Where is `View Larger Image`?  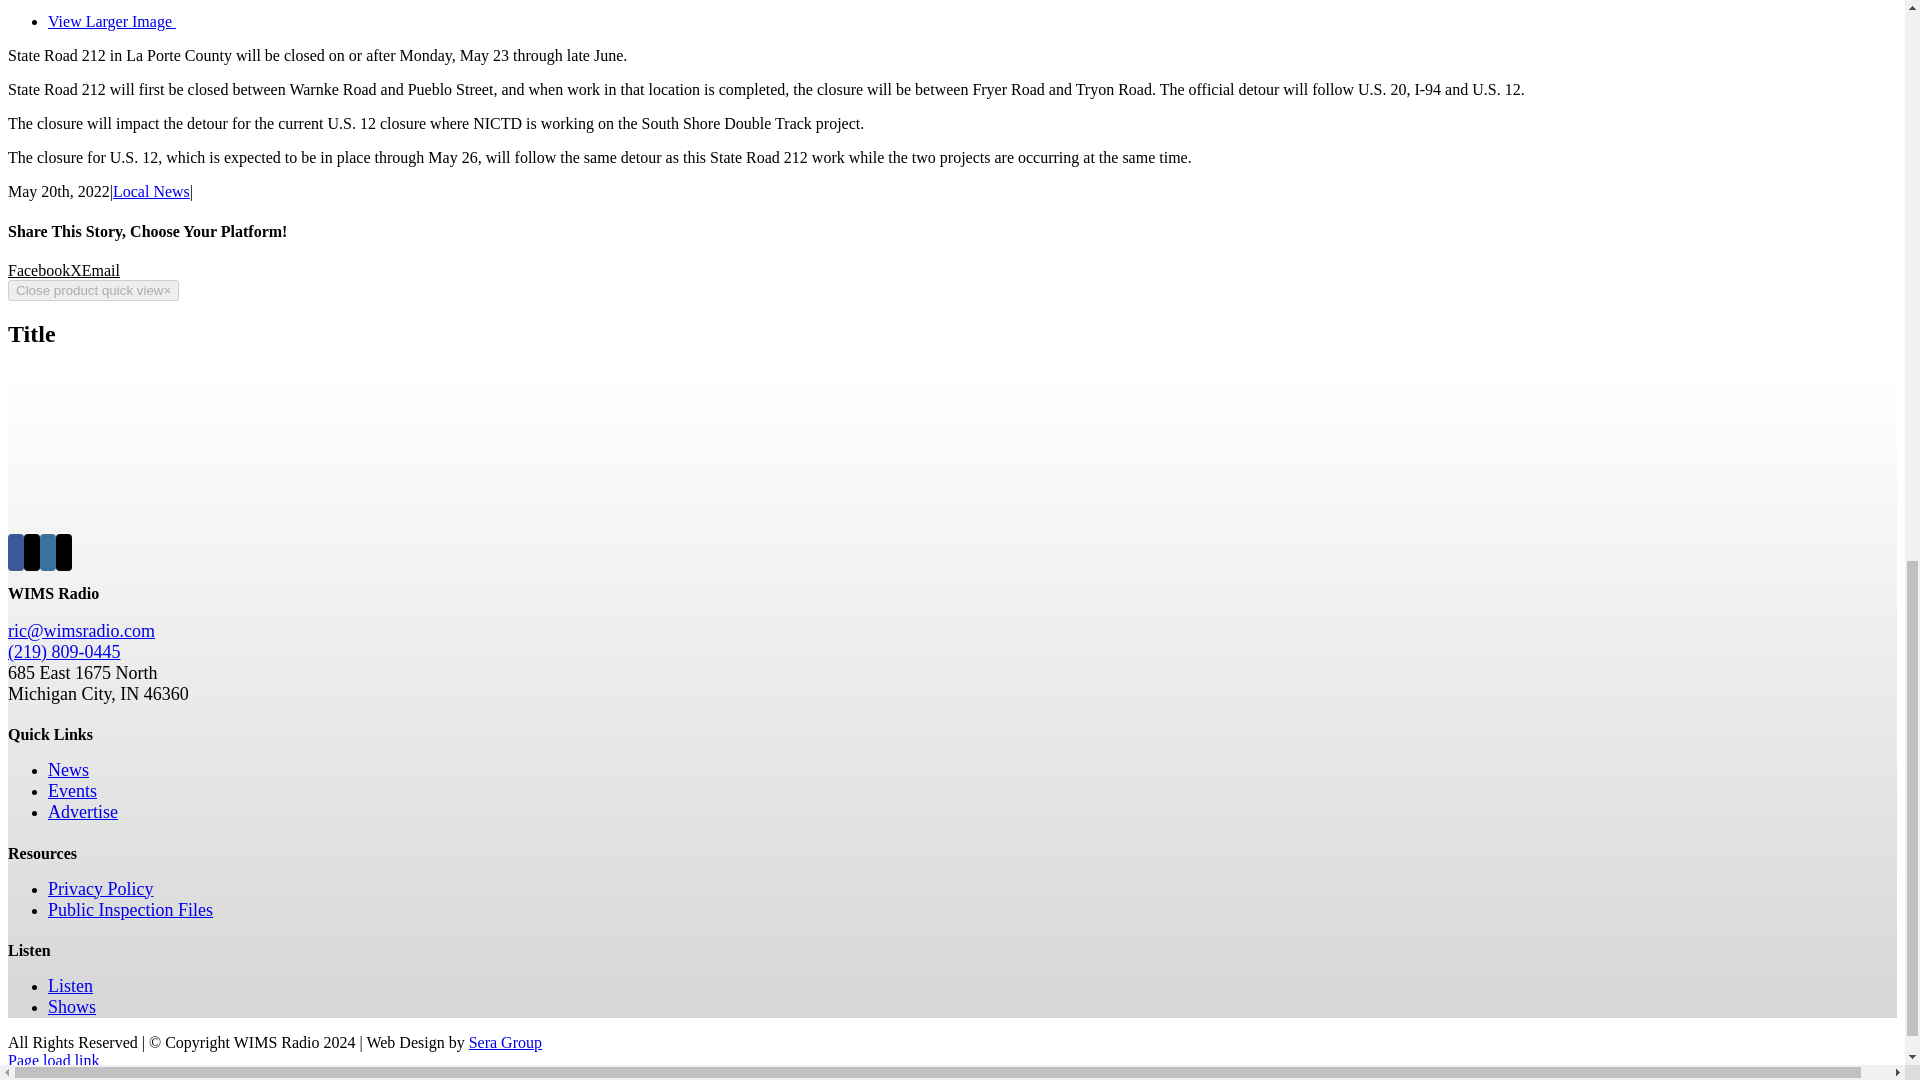 View Larger Image is located at coordinates (412, 21).